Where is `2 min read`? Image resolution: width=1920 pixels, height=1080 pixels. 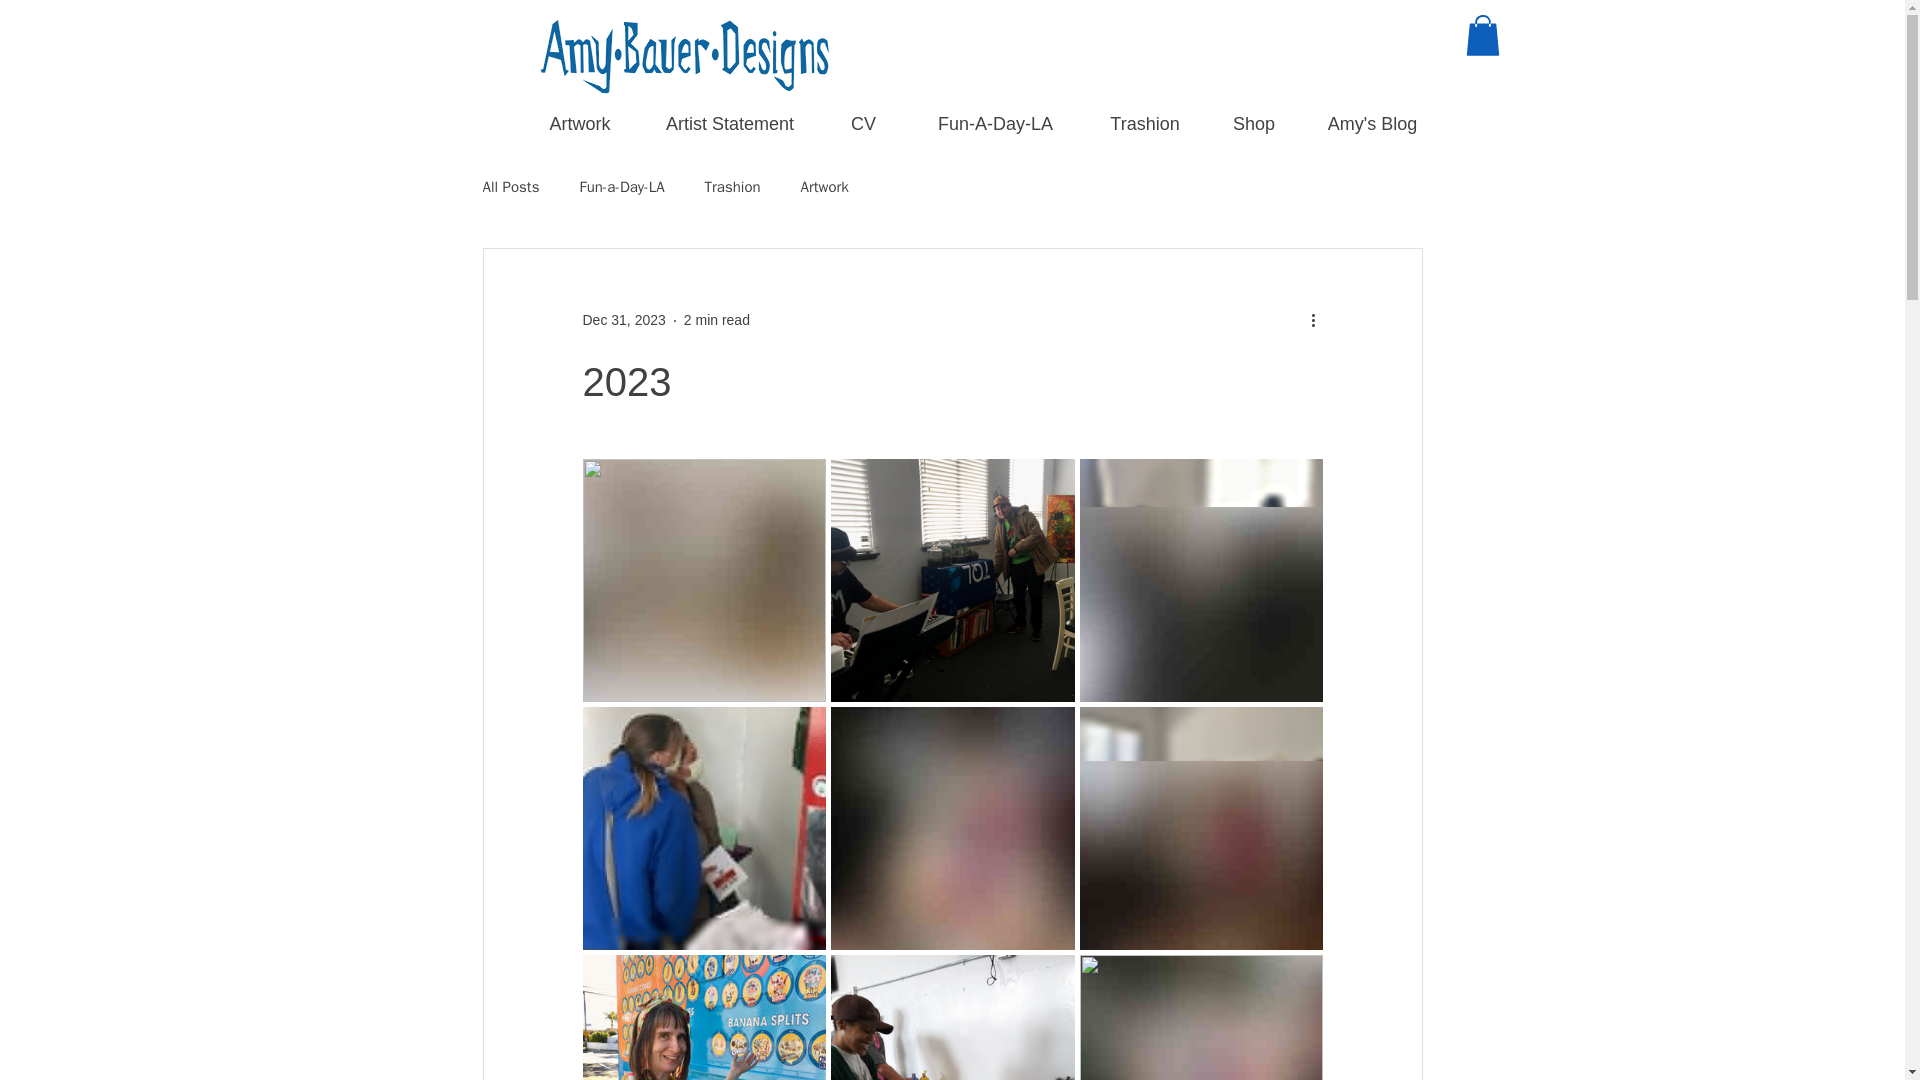 2 min read is located at coordinates (716, 320).